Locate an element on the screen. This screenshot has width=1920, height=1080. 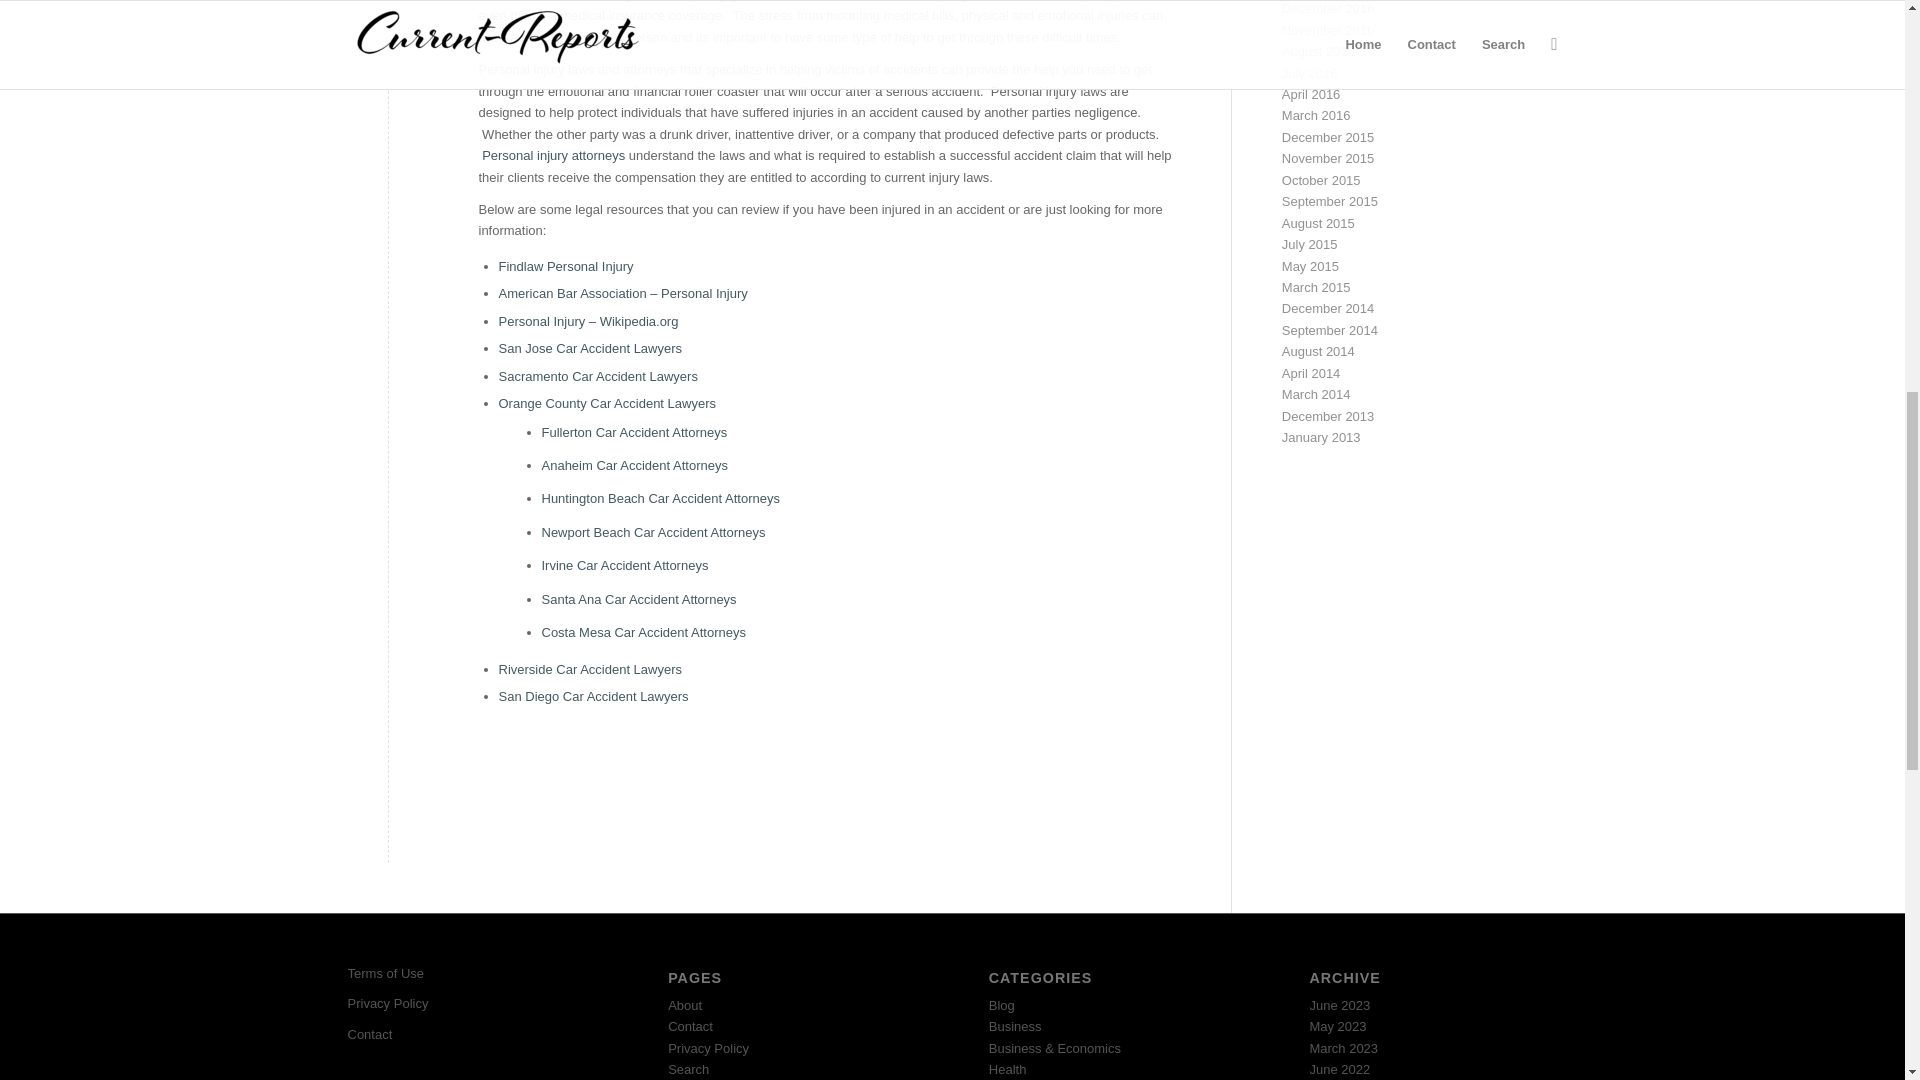
Personal injury attorneys is located at coordinates (553, 155).